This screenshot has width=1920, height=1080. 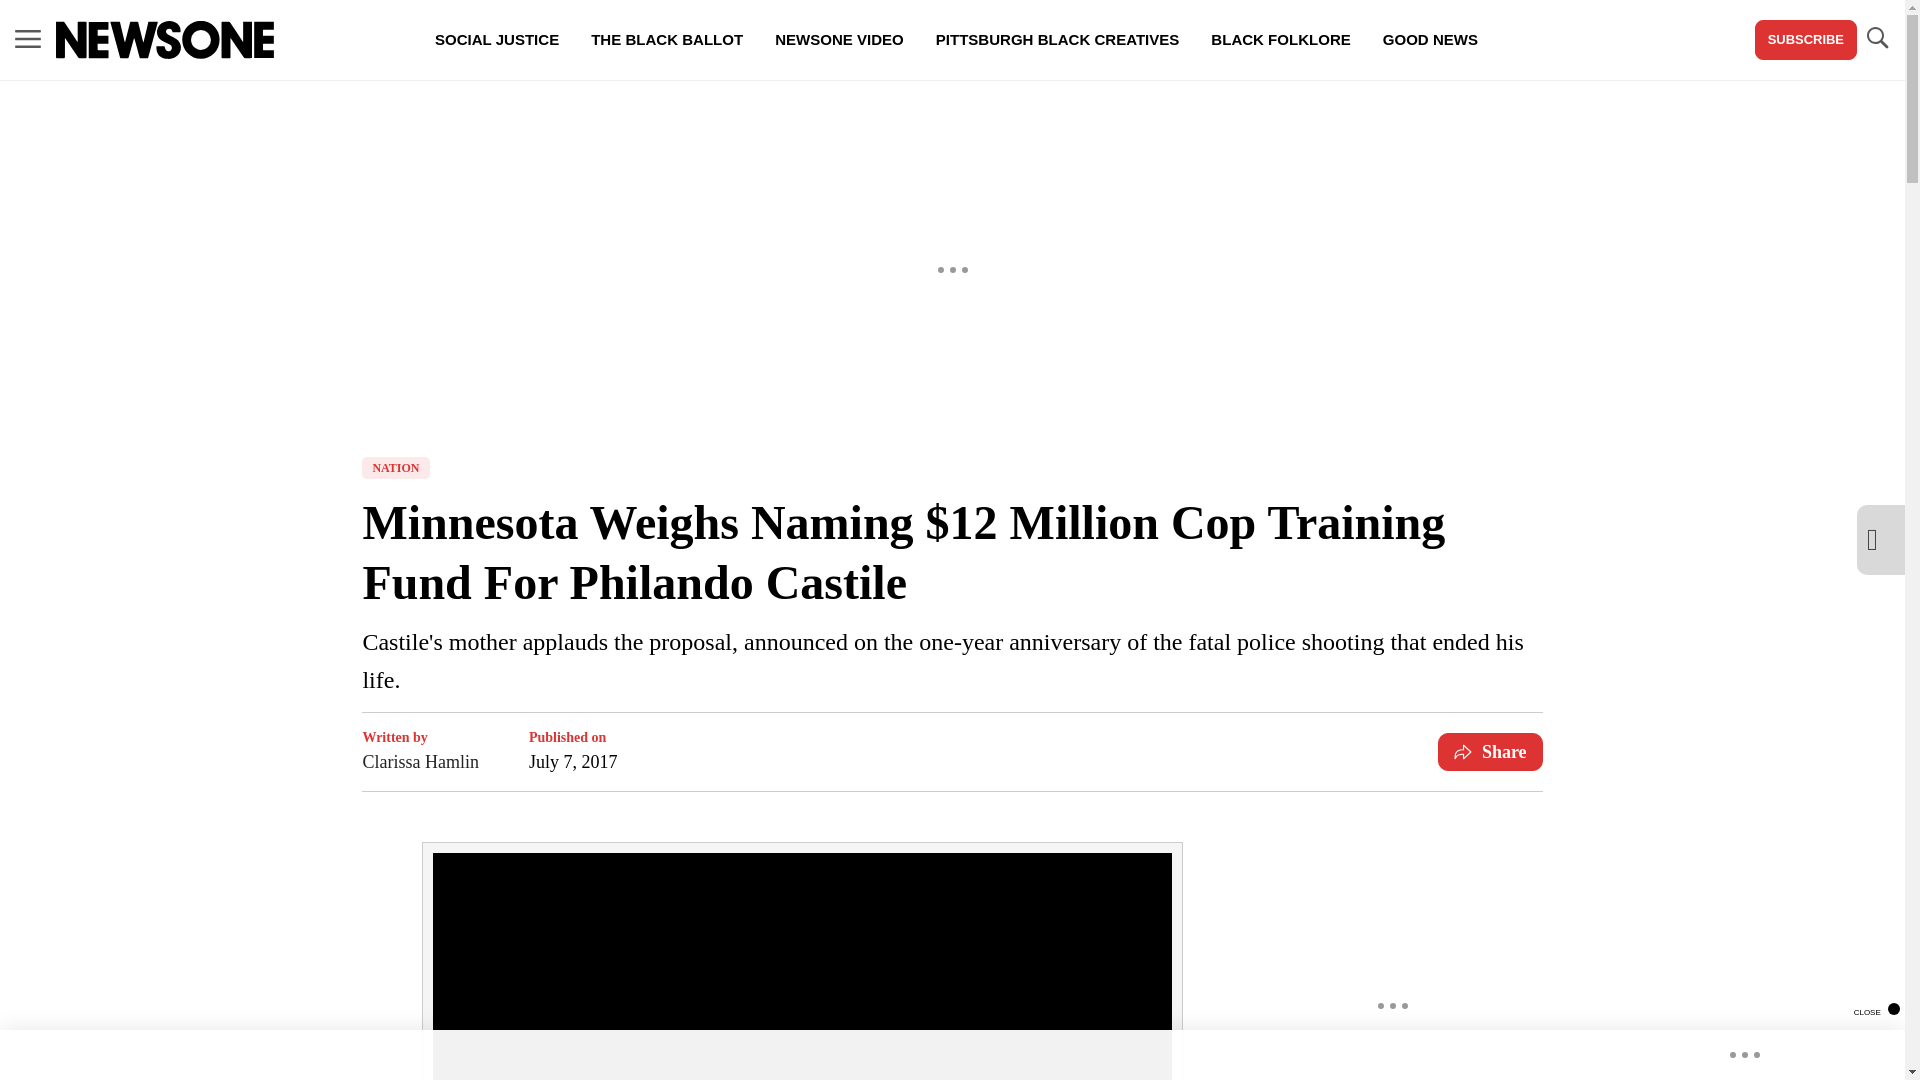 I want to click on GOOD NEWS, so click(x=1430, y=40).